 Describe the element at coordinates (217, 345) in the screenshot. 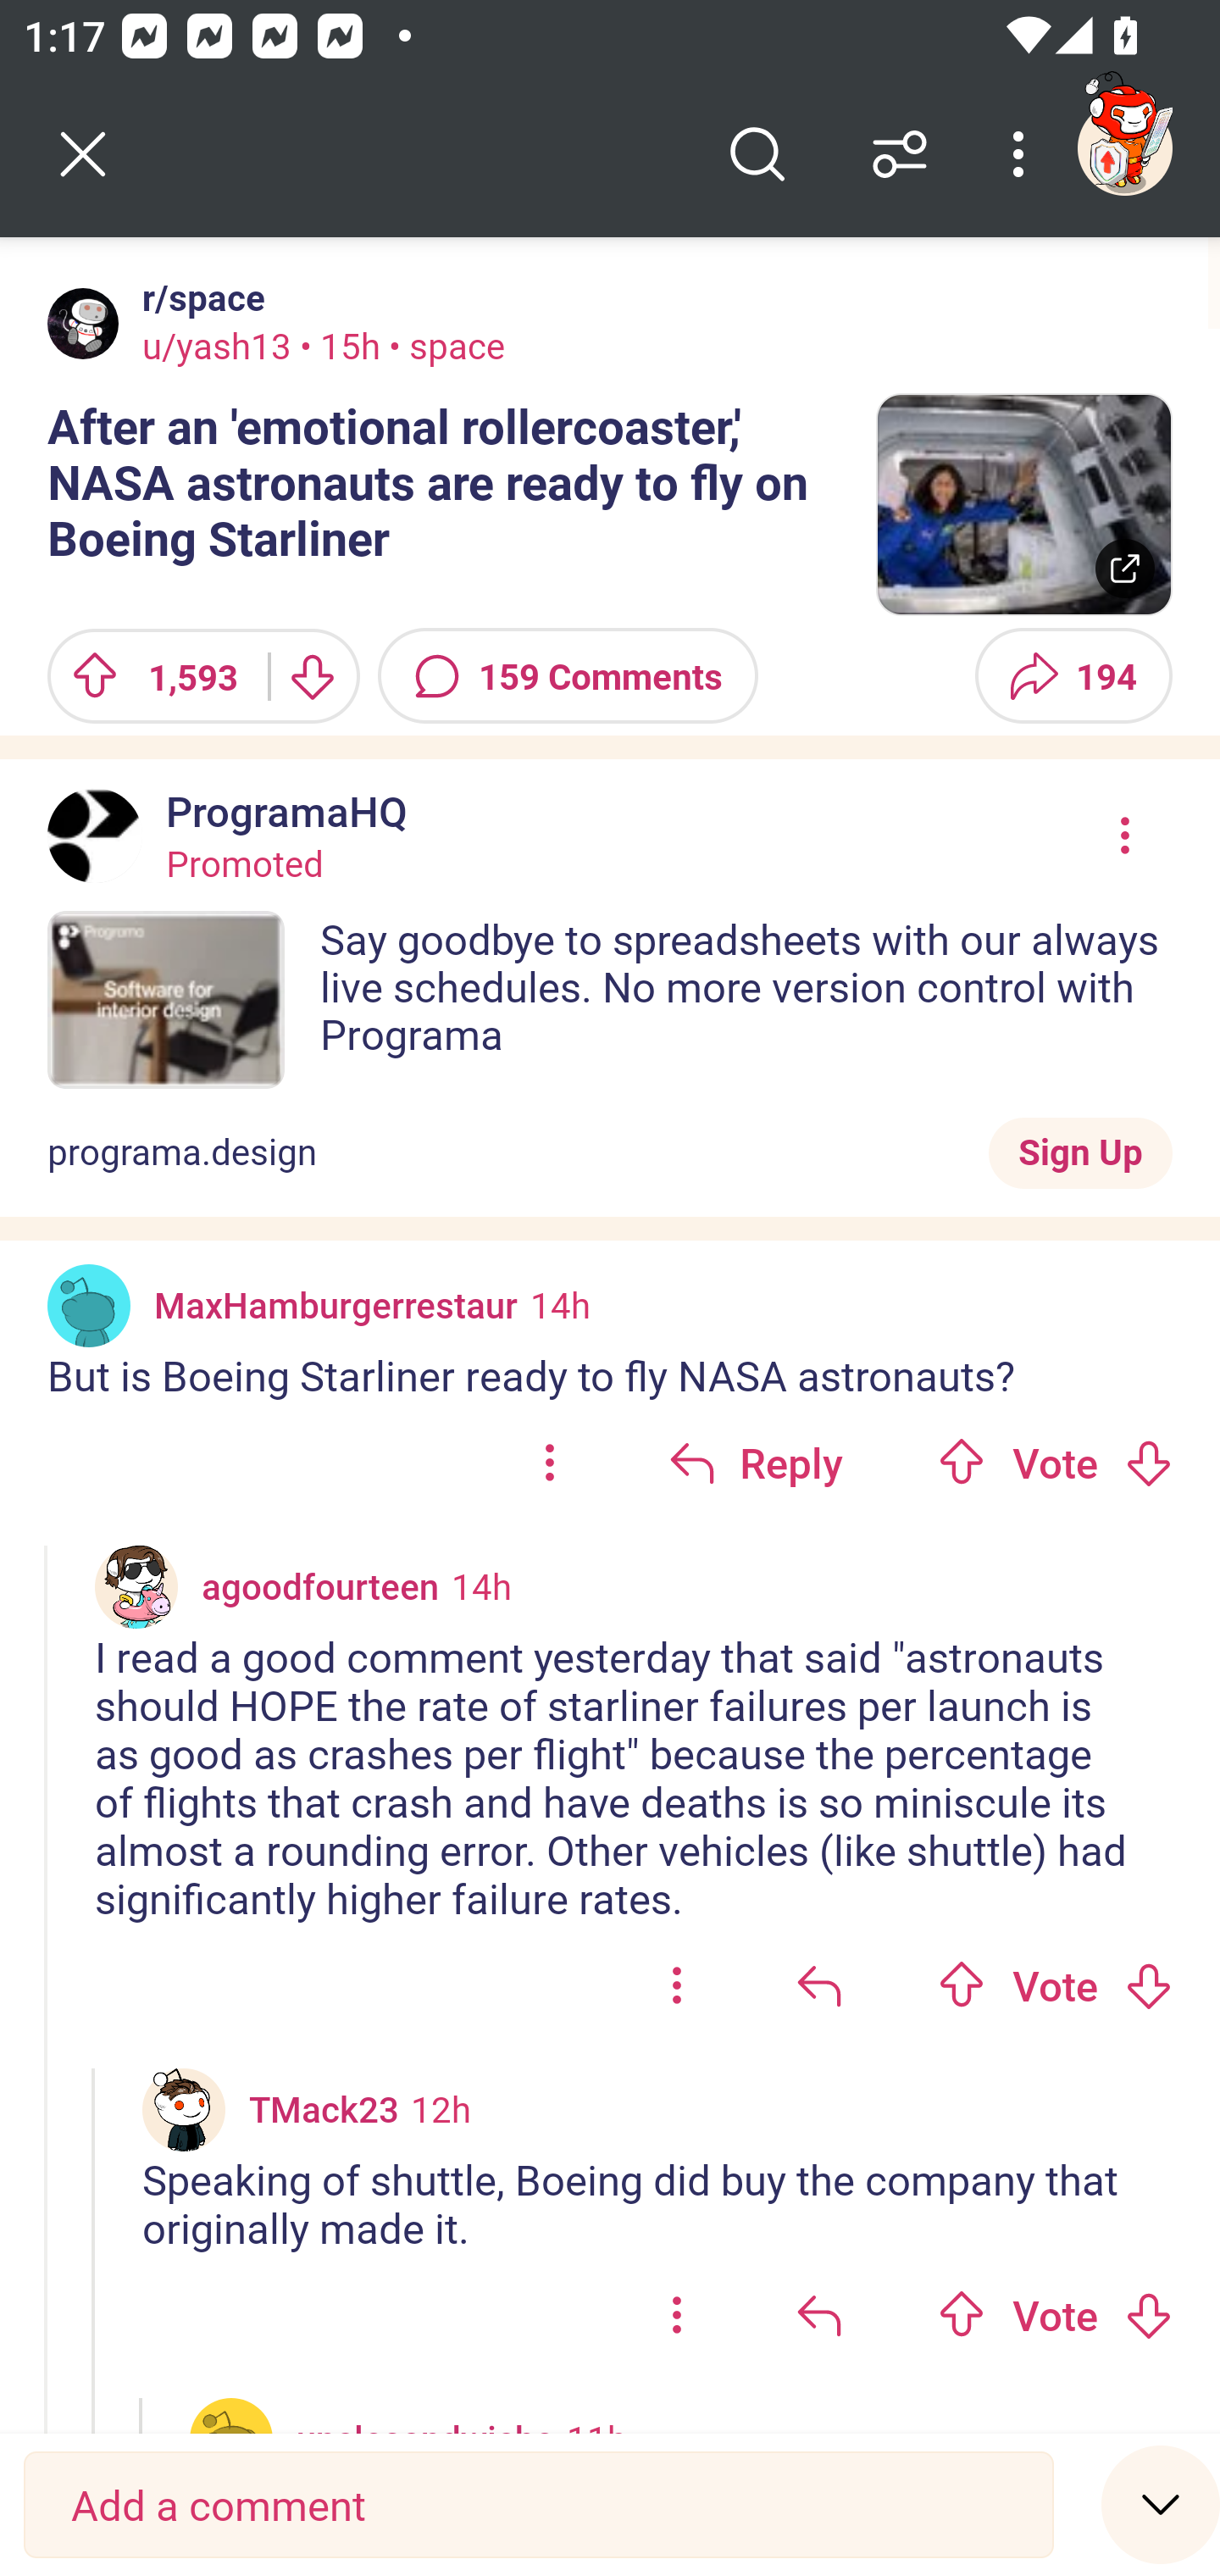

I see `u/yash13` at that location.